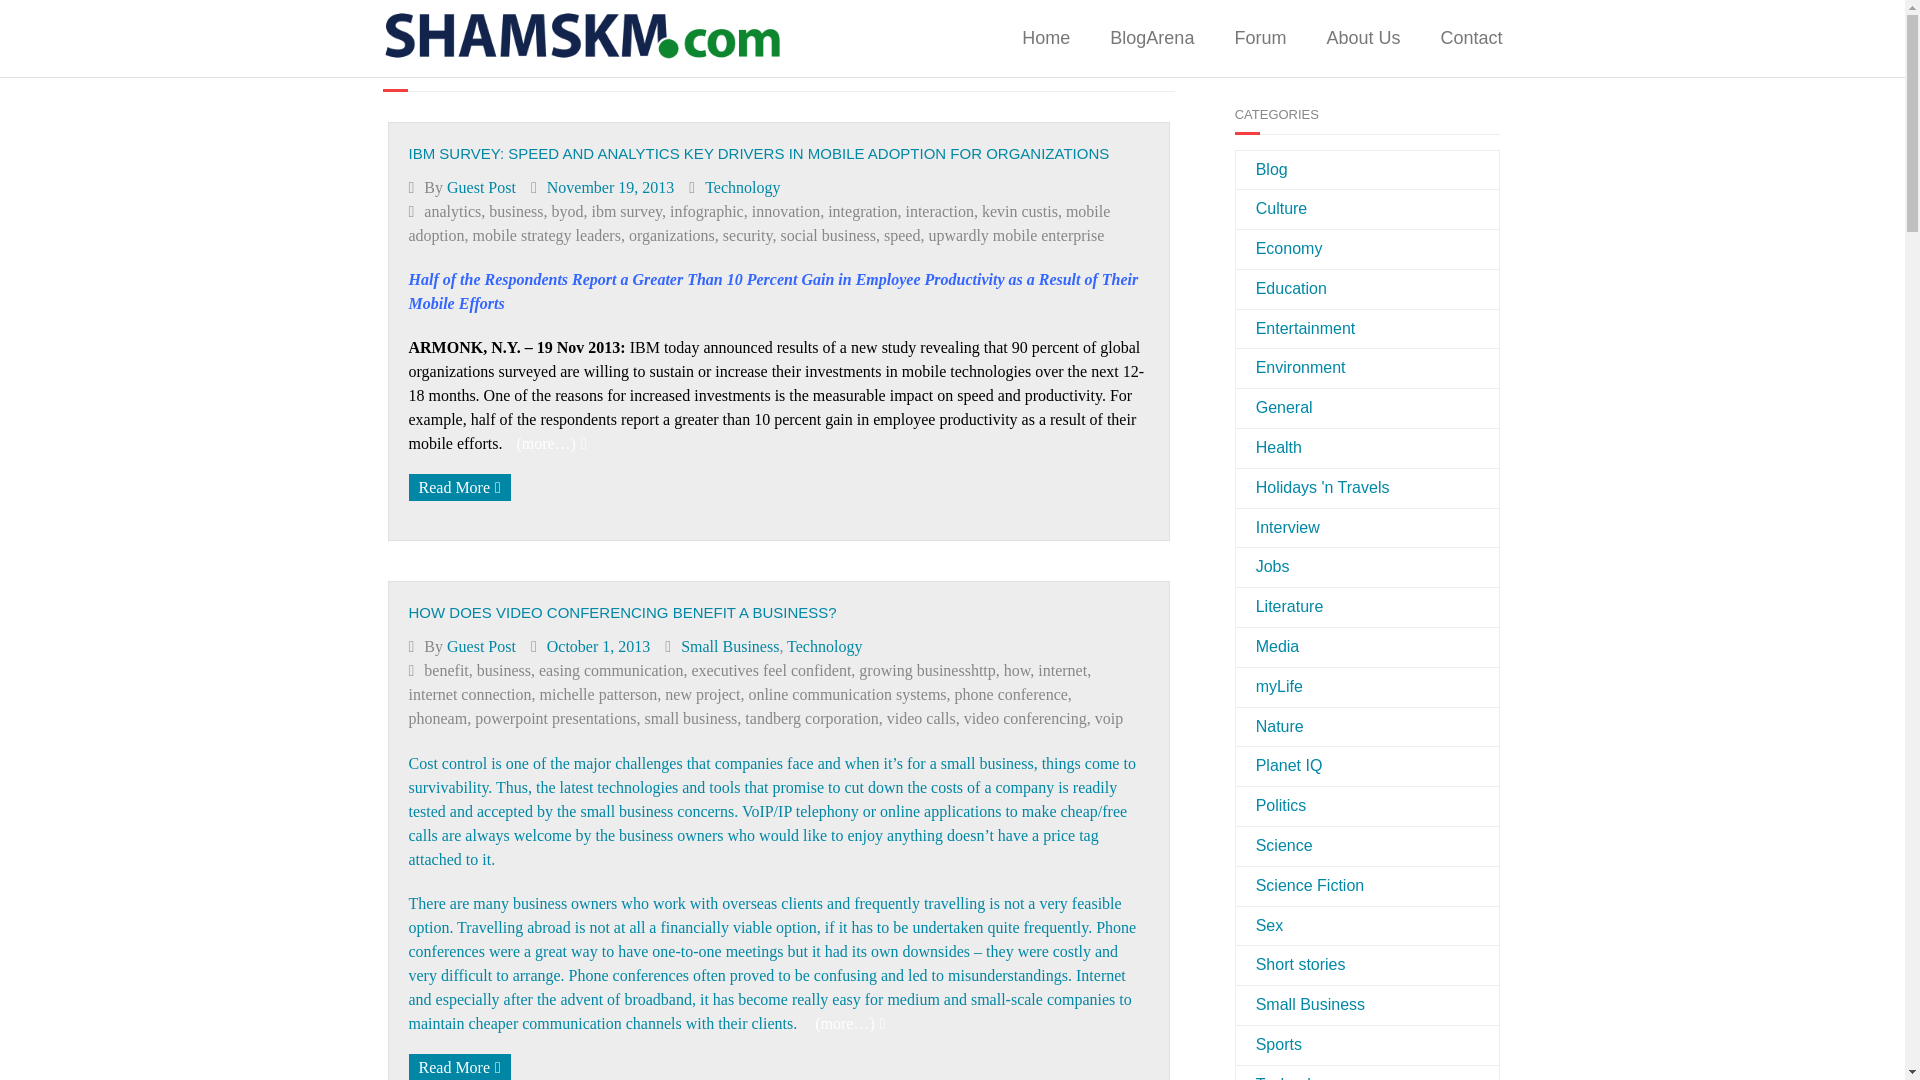  Describe the element at coordinates (1016, 235) in the screenshot. I see `upwardly mobile enterprise` at that location.